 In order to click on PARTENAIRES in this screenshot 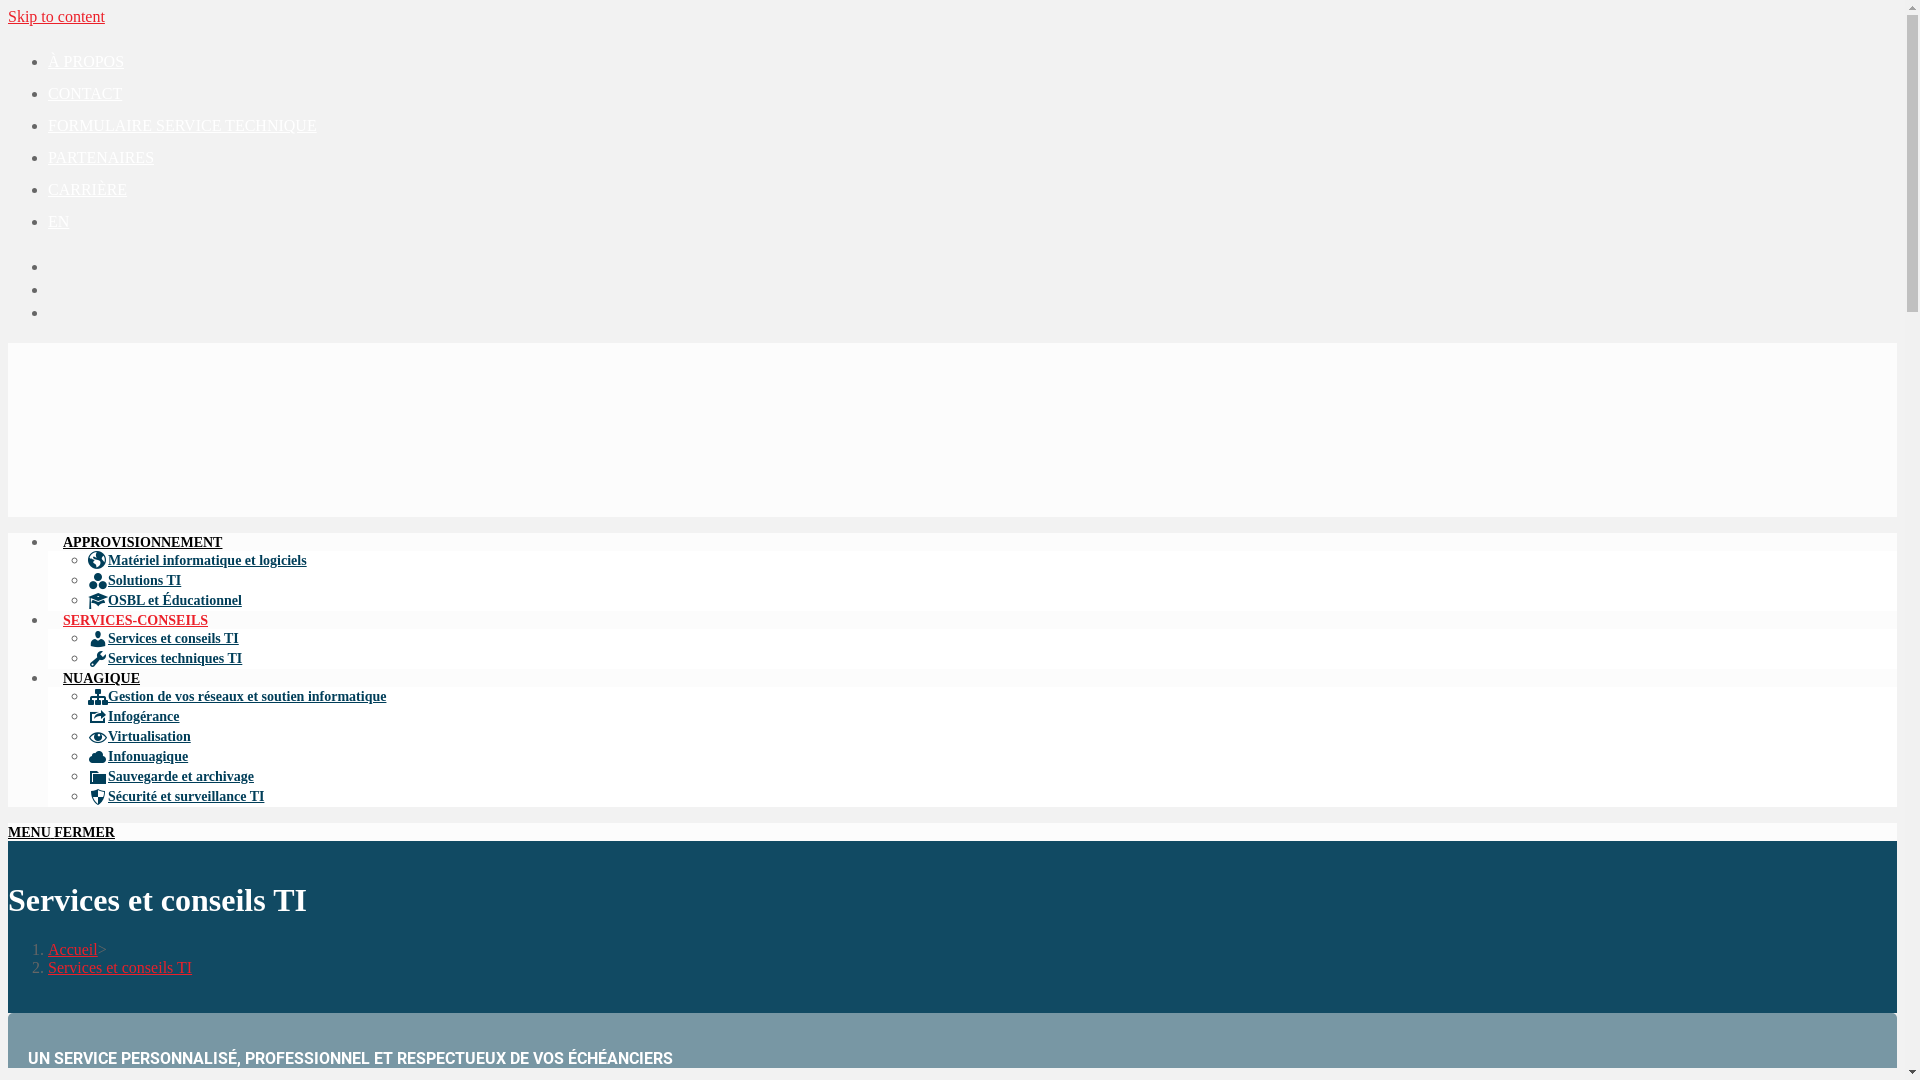, I will do `click(101, 158)`.